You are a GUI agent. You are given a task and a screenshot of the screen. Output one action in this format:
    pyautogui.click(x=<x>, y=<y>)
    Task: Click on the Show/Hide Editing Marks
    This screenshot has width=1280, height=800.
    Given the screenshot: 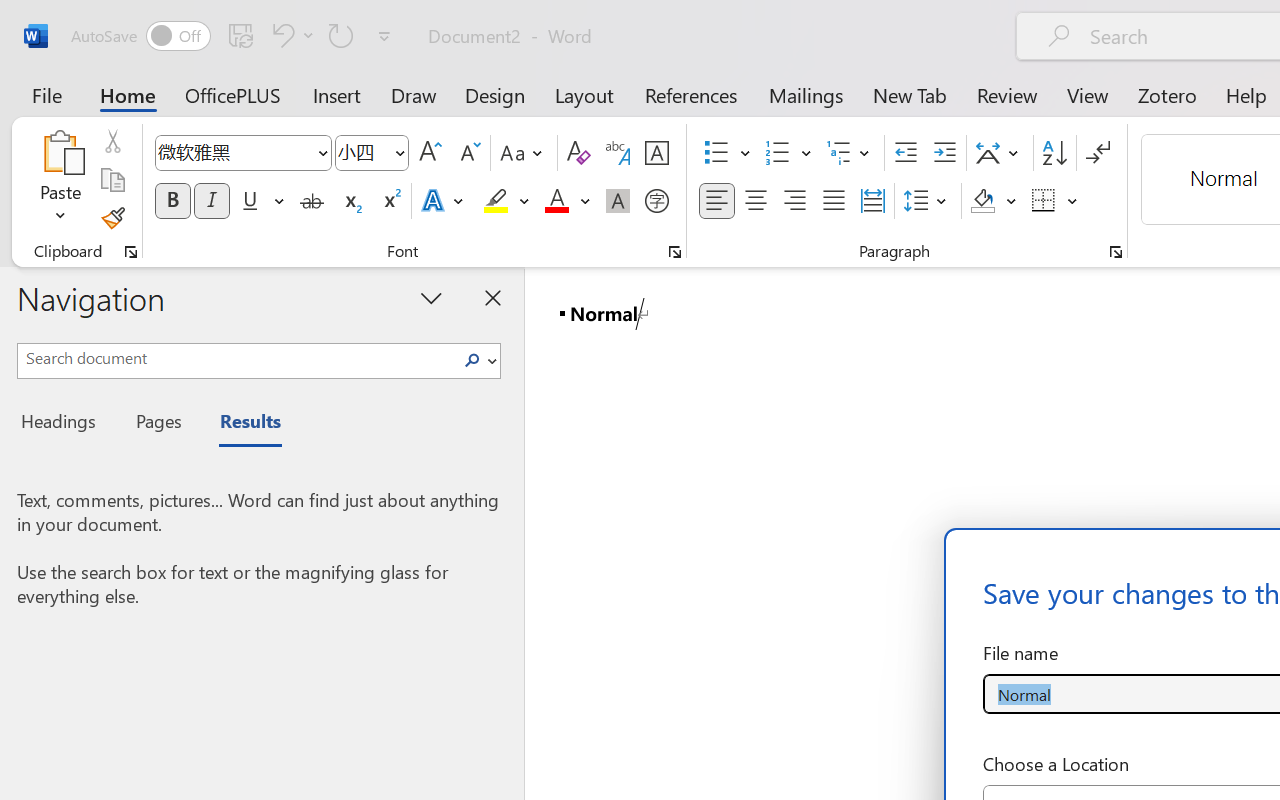 What is the action you would take?
    pyautogui.click(x=1098, y=153)
    